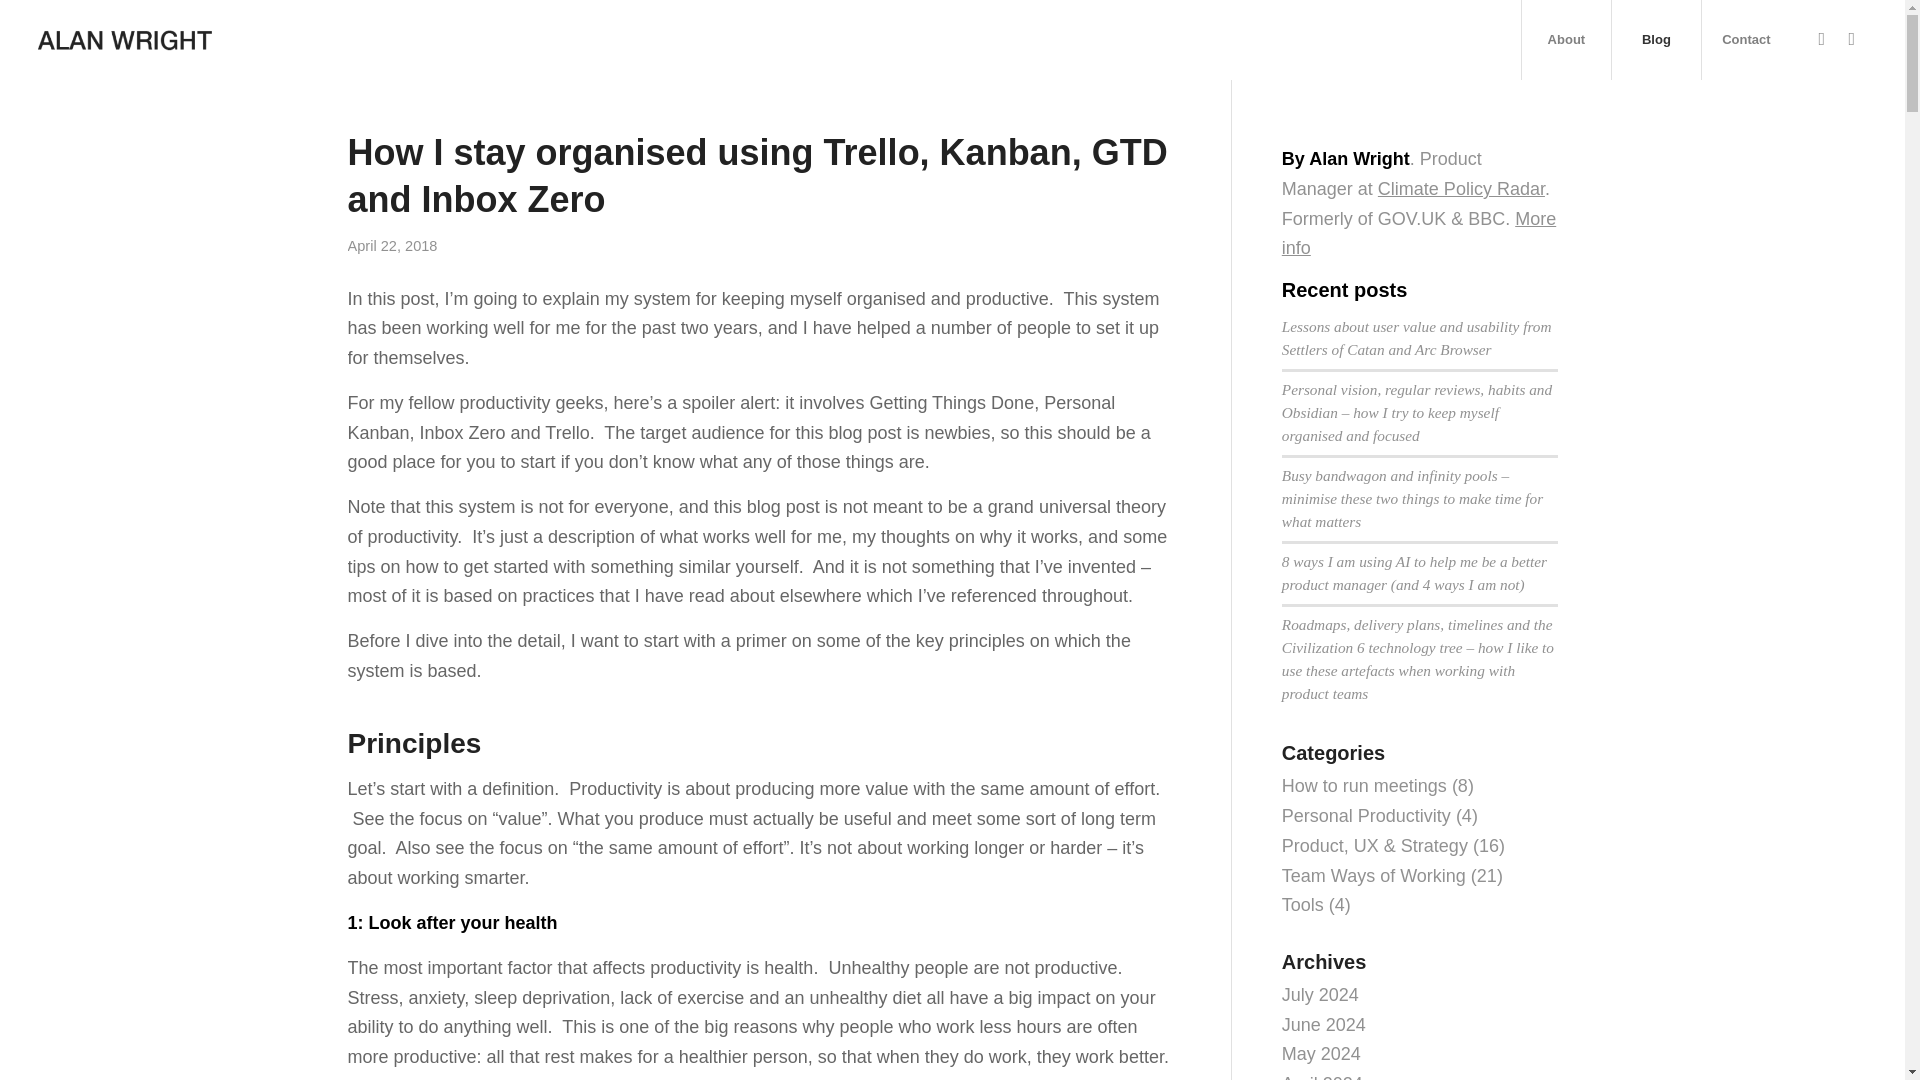 The width and height of the screenshot is (1920, 1080). What do you see at coordinates (1418, 234) in the screenshot?
I see `More info` at bounding box center [1418, 234].